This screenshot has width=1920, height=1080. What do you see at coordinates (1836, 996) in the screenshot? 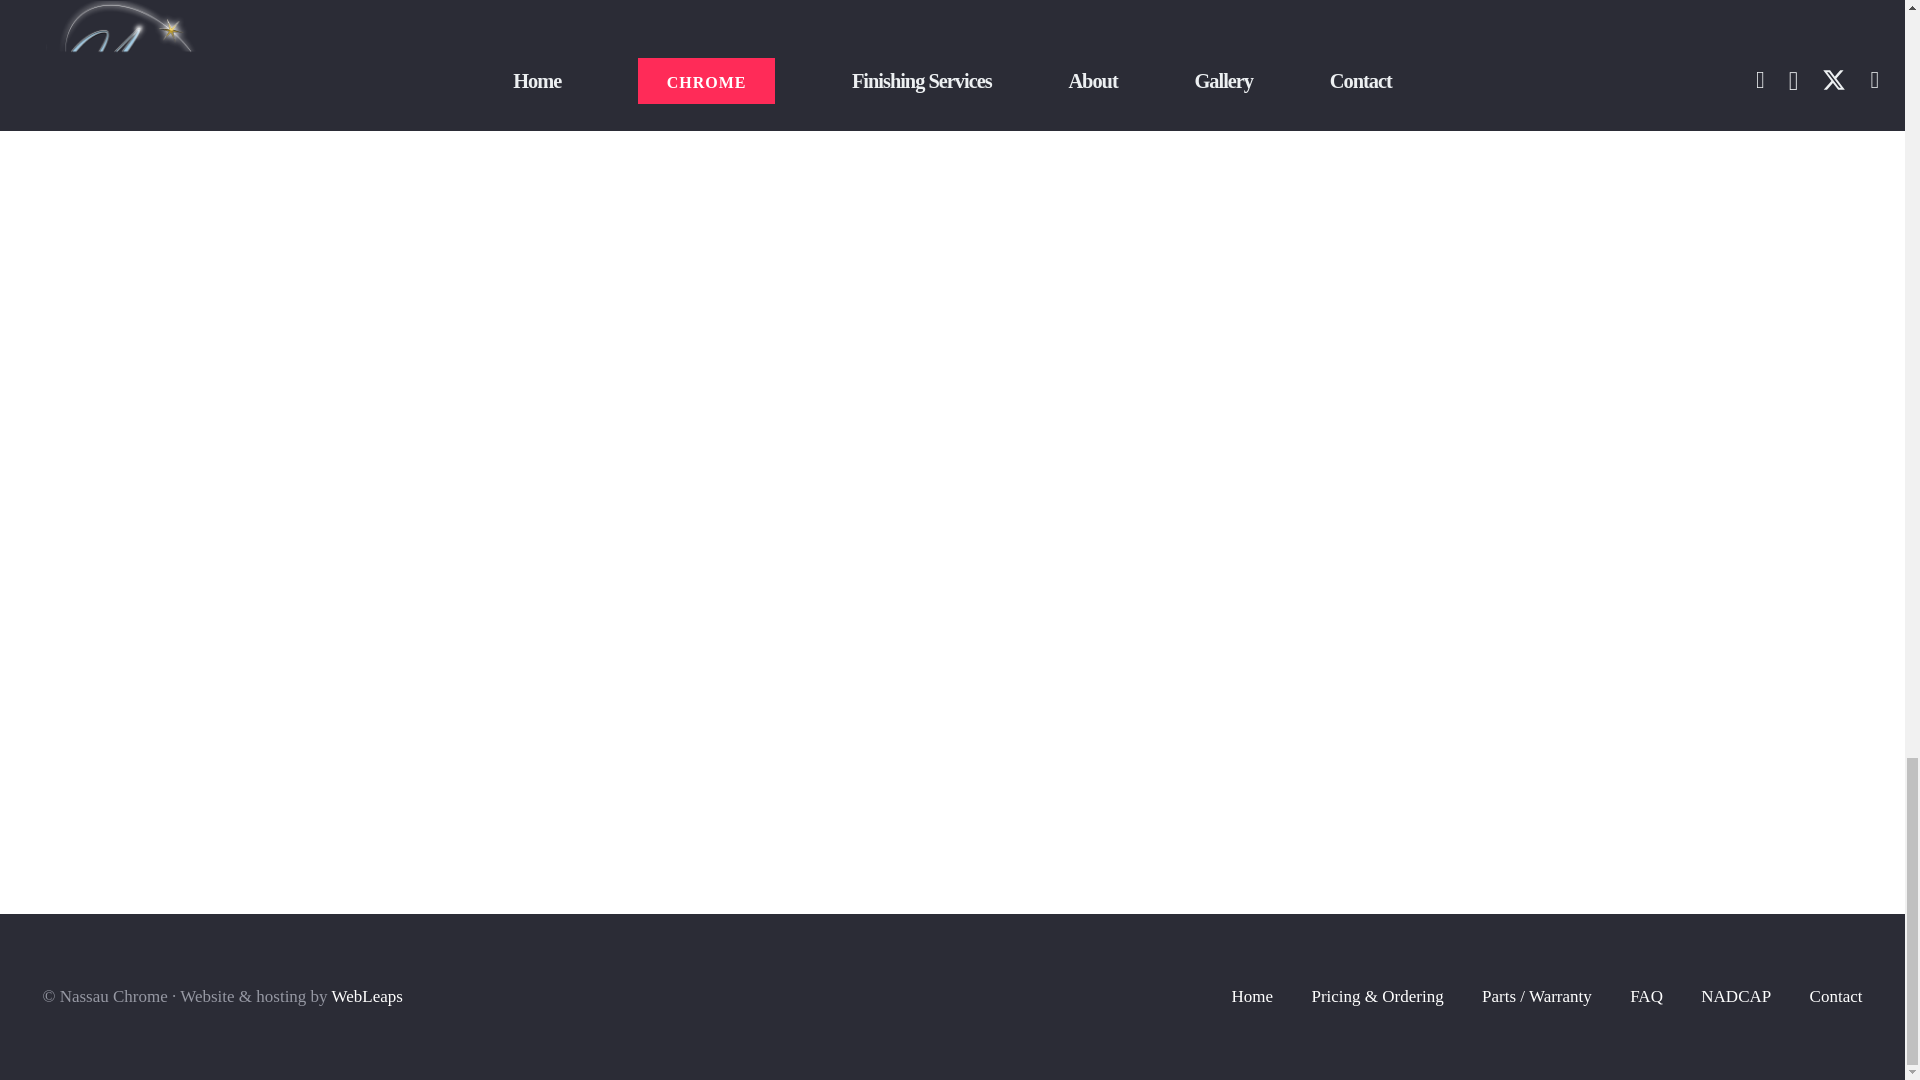
I see `Contact` at bounding box center [1836, 996].